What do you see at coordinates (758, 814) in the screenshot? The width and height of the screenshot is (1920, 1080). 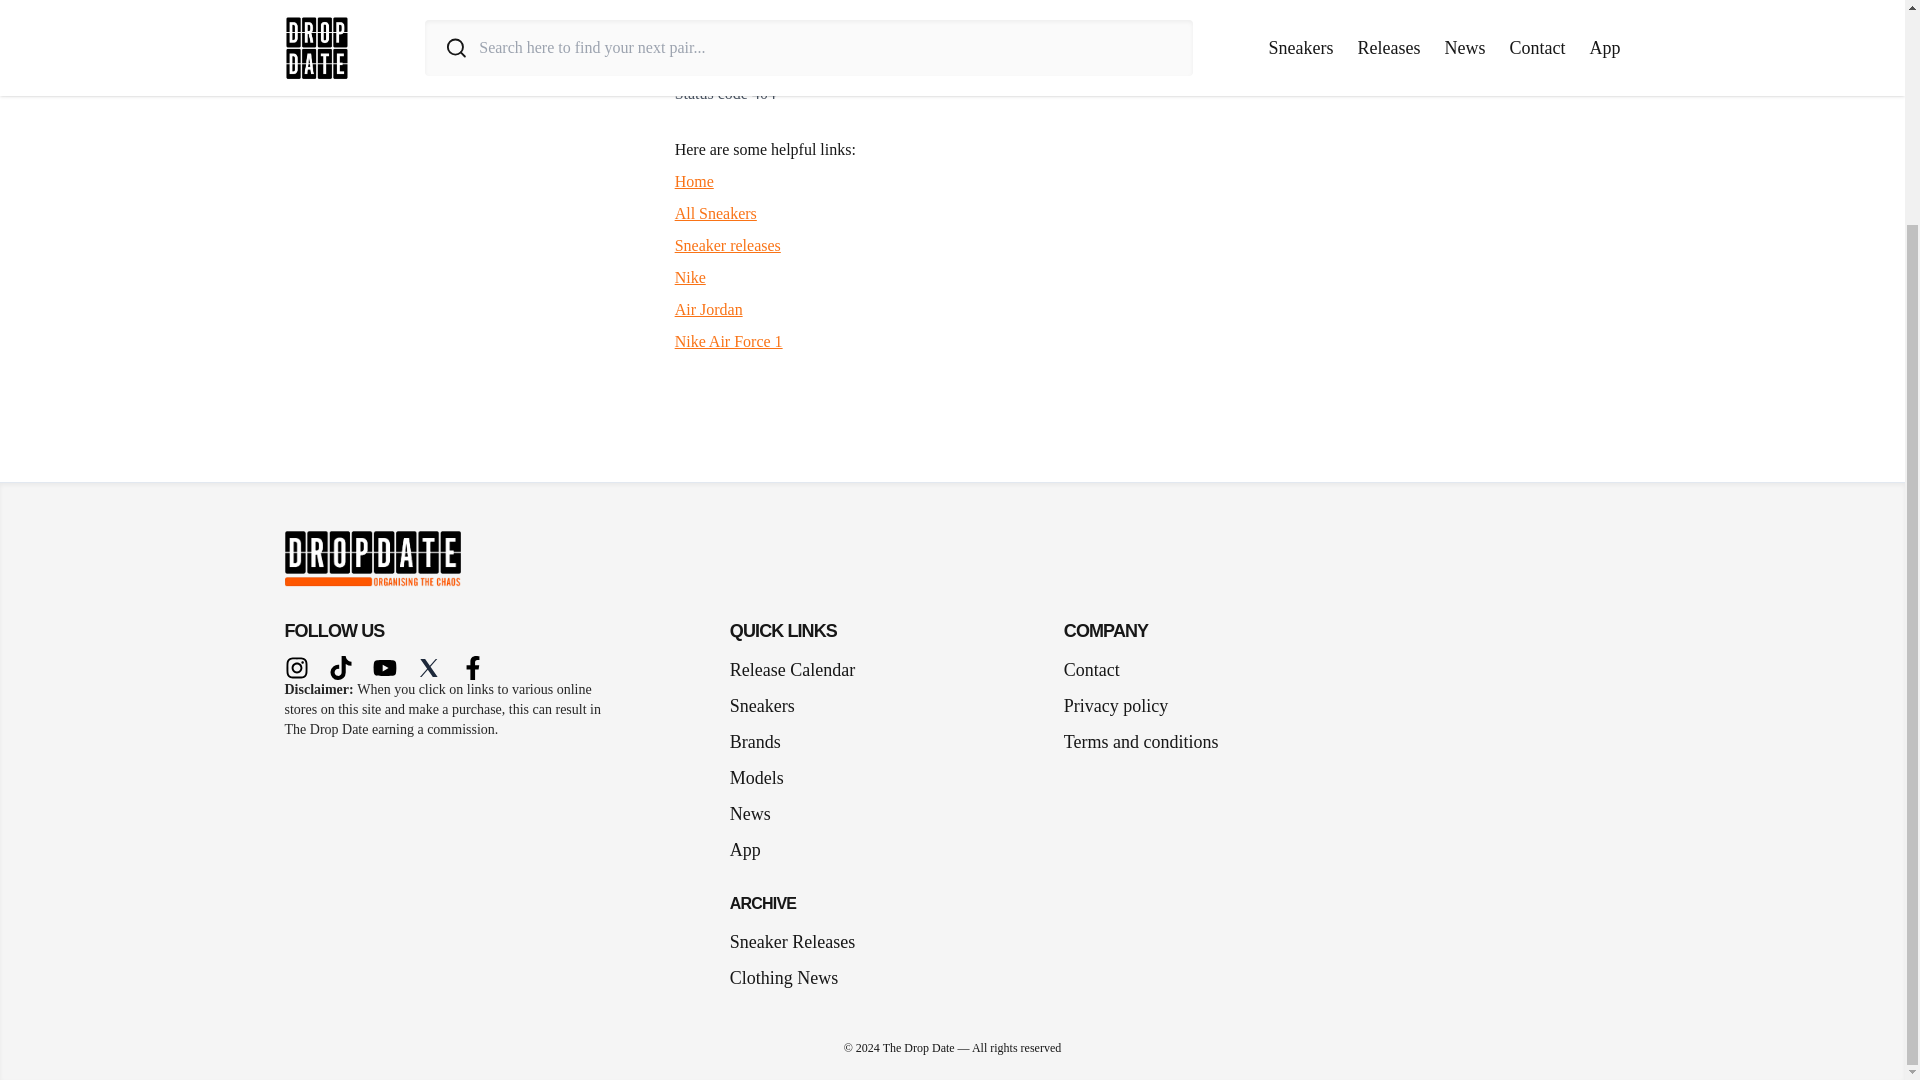 I see `News` at bounding box center [758, 814].